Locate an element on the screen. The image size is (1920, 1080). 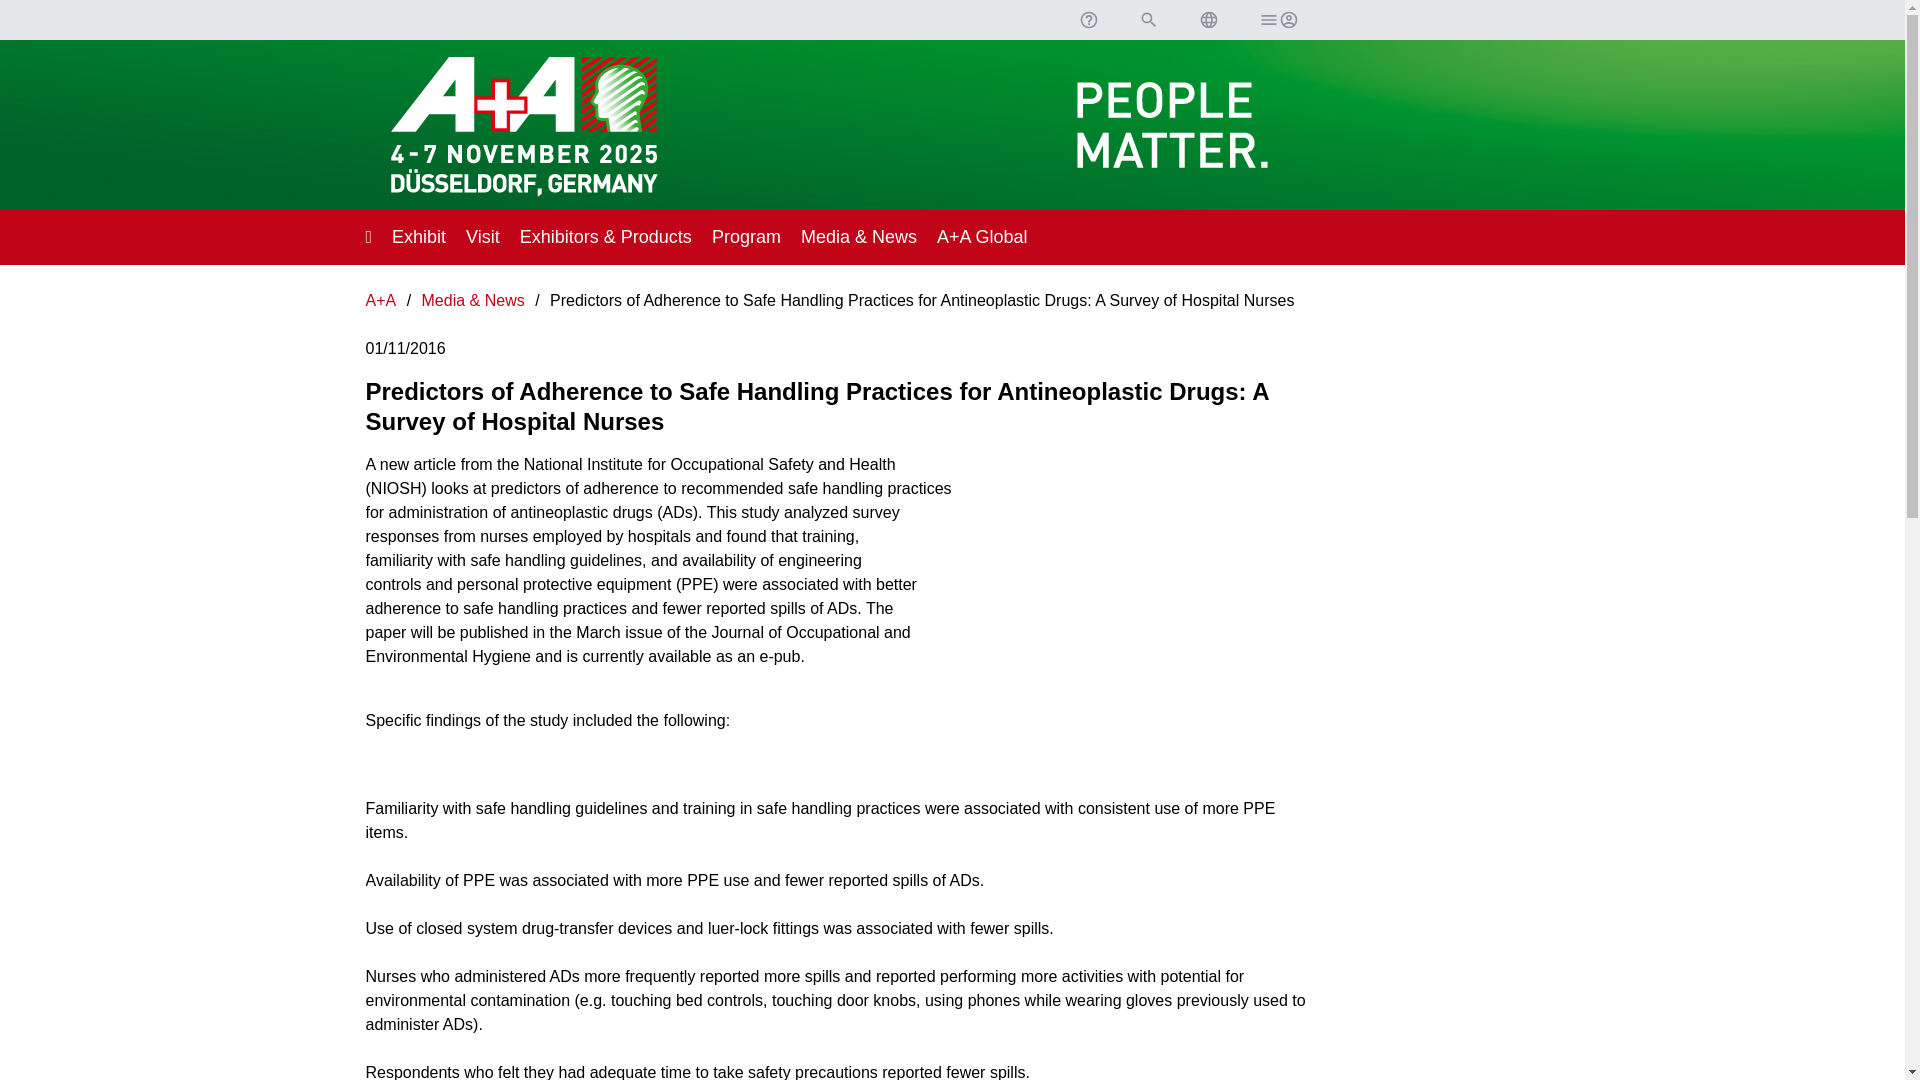
Support is located at coordinates (1087, 20).